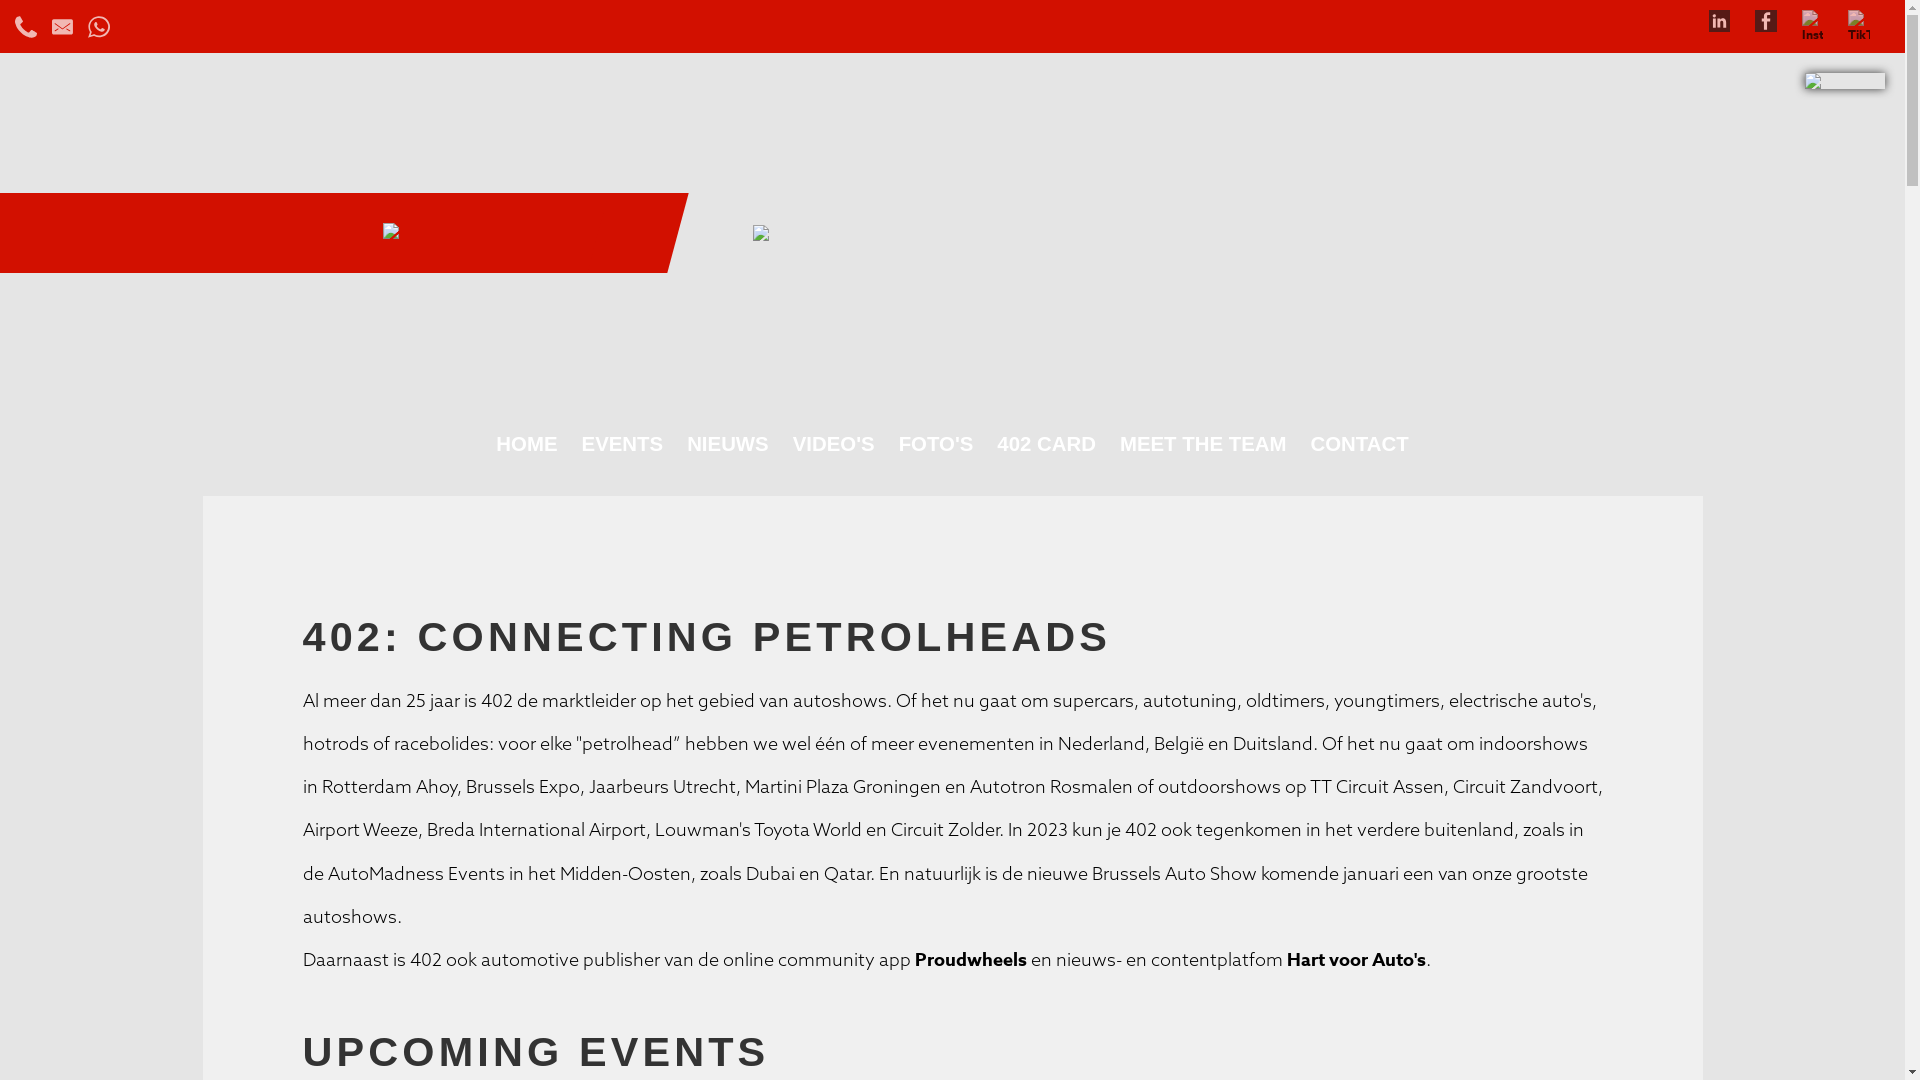 The width and height of the screenshot is (1920, 1080). I want to click on CONTACT, so click(1359, 444).